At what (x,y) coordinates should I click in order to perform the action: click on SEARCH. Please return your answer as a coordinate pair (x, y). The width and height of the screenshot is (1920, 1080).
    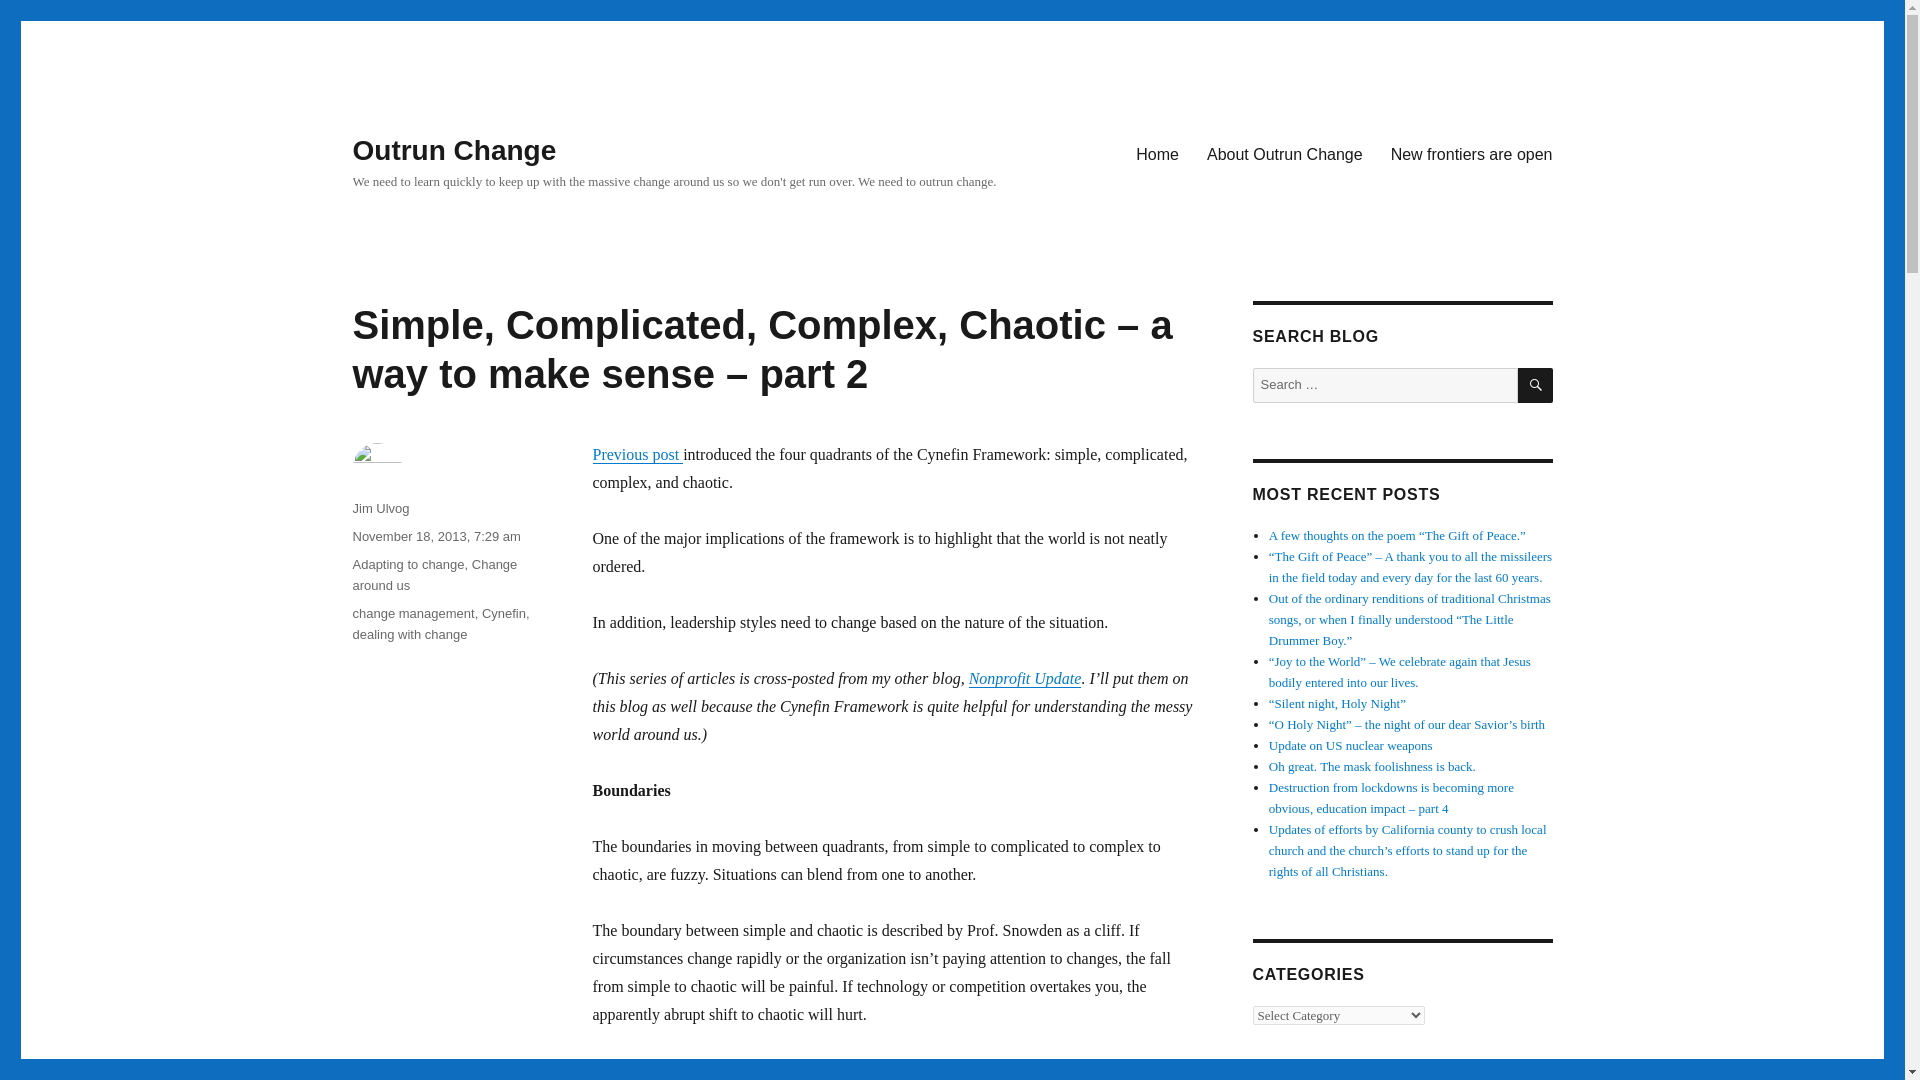
    Looking at the image, I should click on (1536, 385).